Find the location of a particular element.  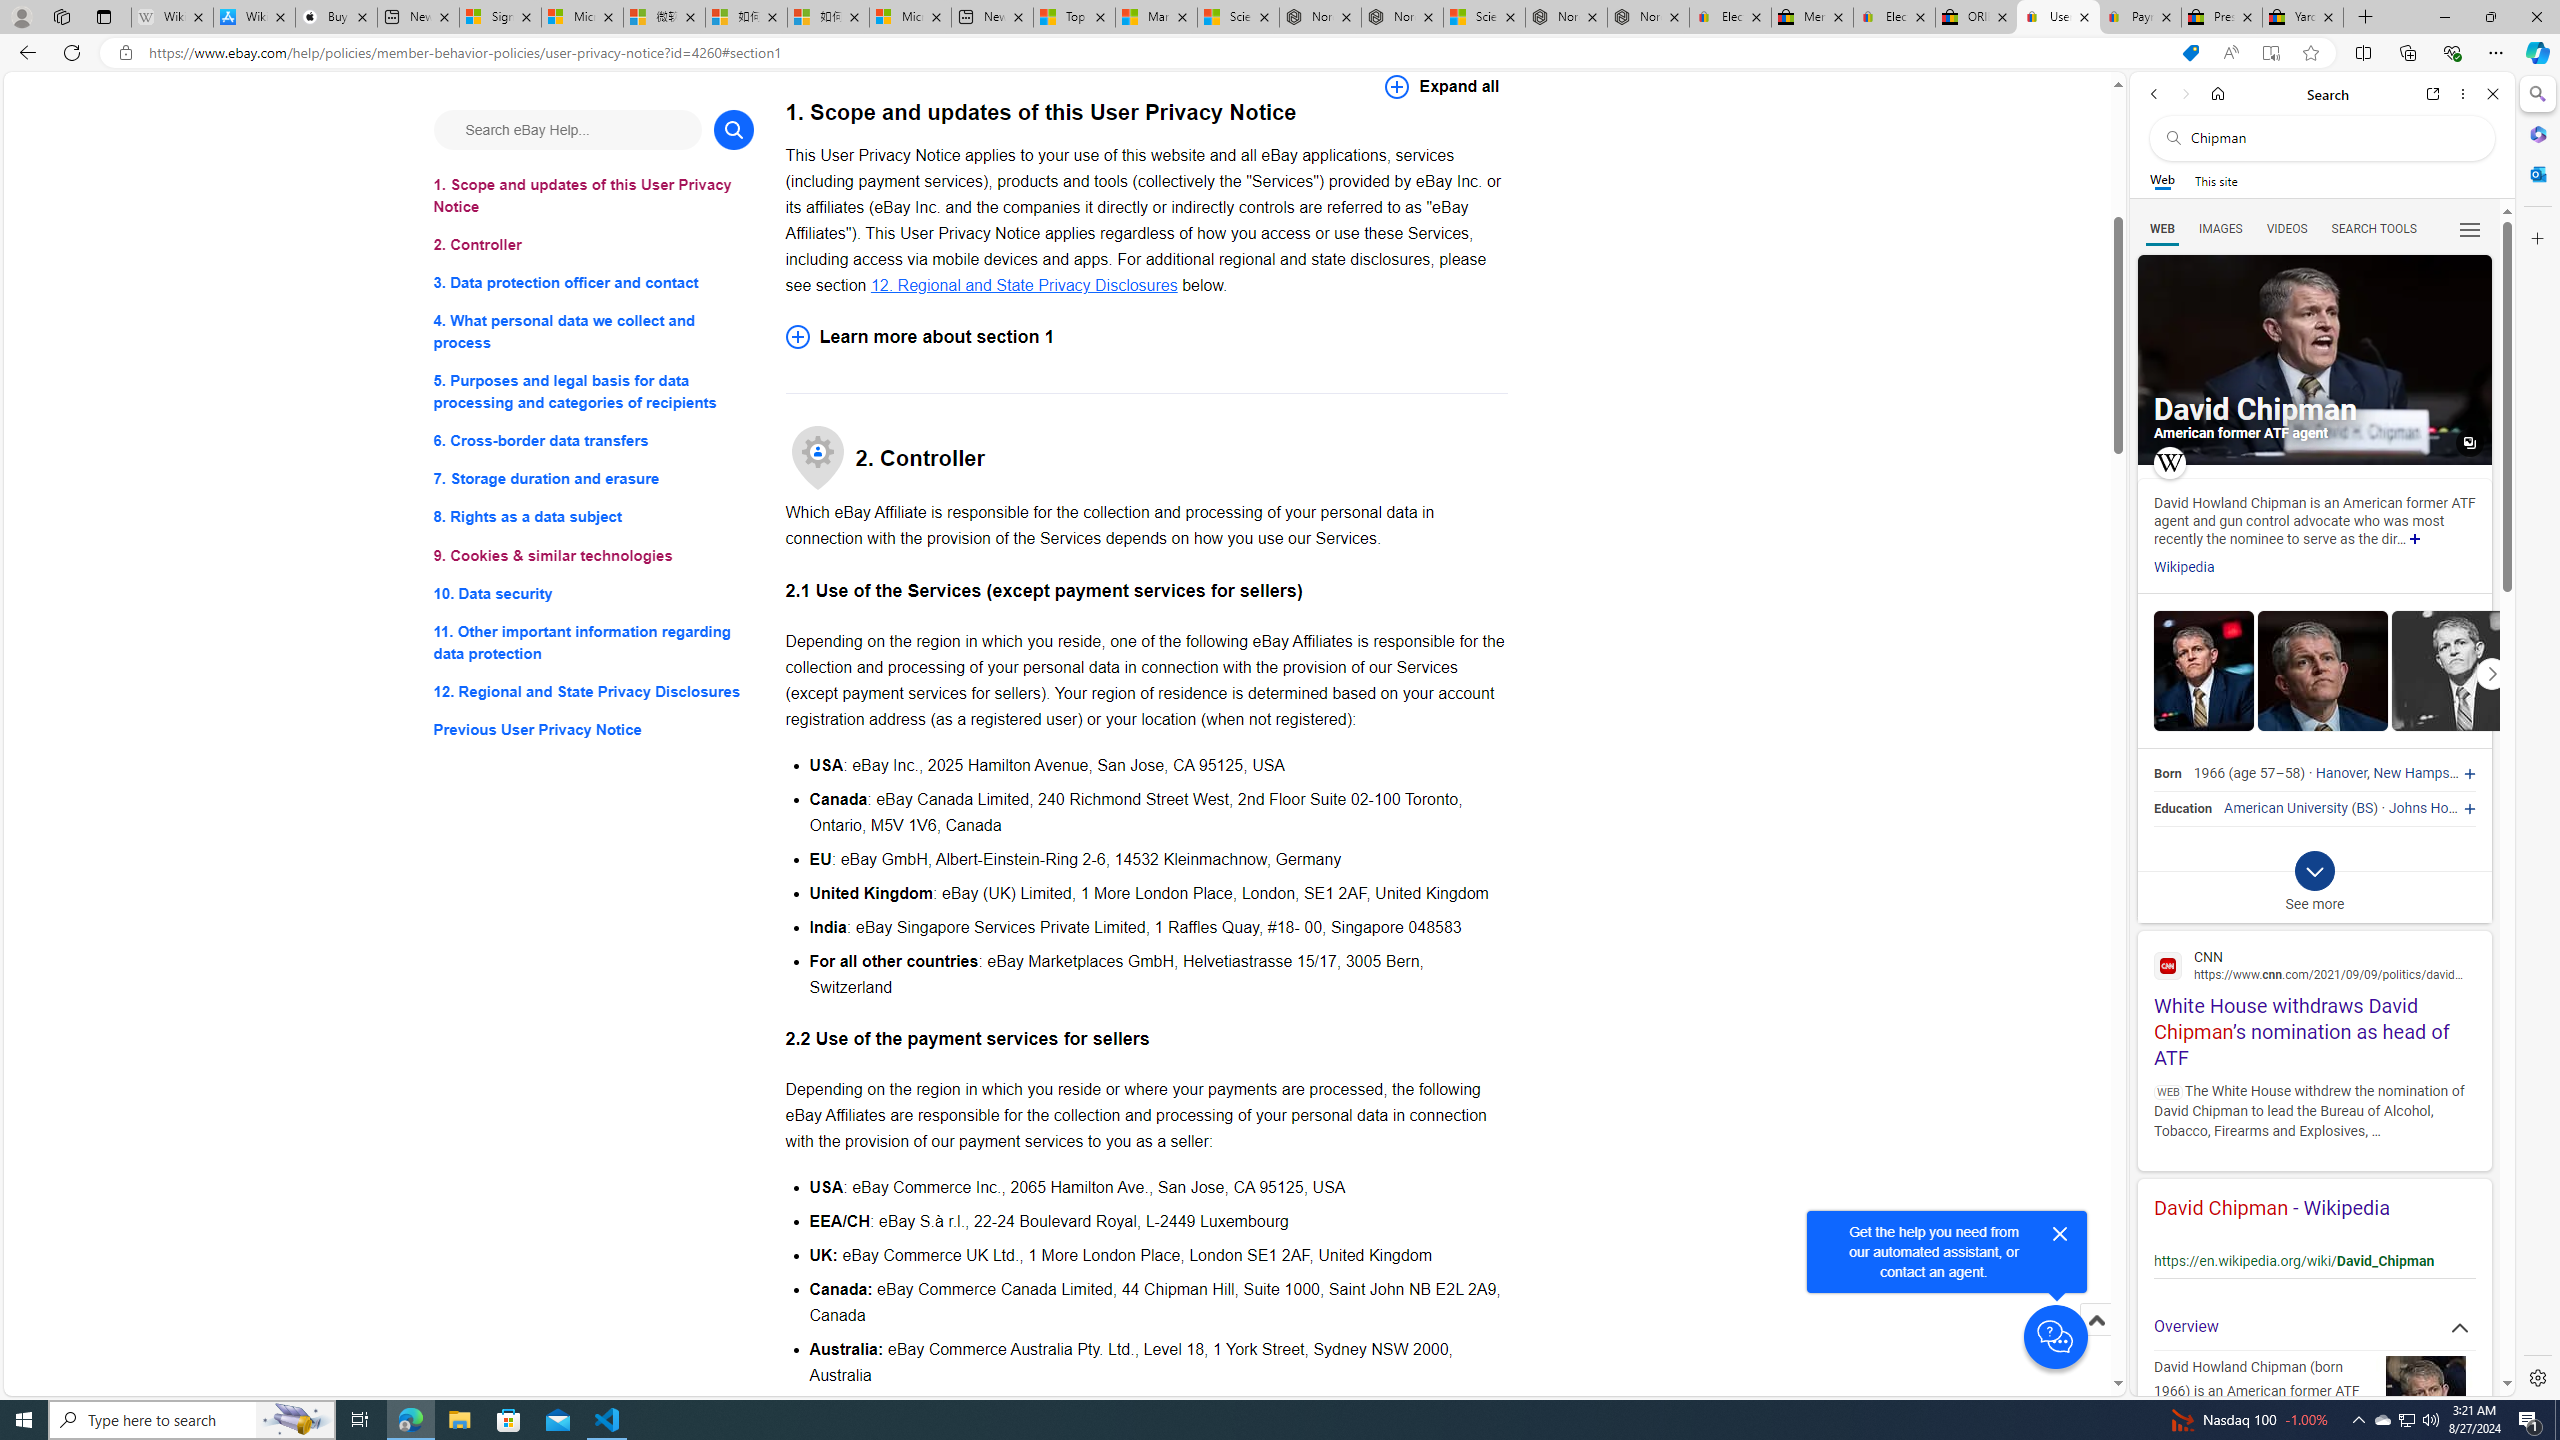

Search the web is located at coordinates (2332, 138).